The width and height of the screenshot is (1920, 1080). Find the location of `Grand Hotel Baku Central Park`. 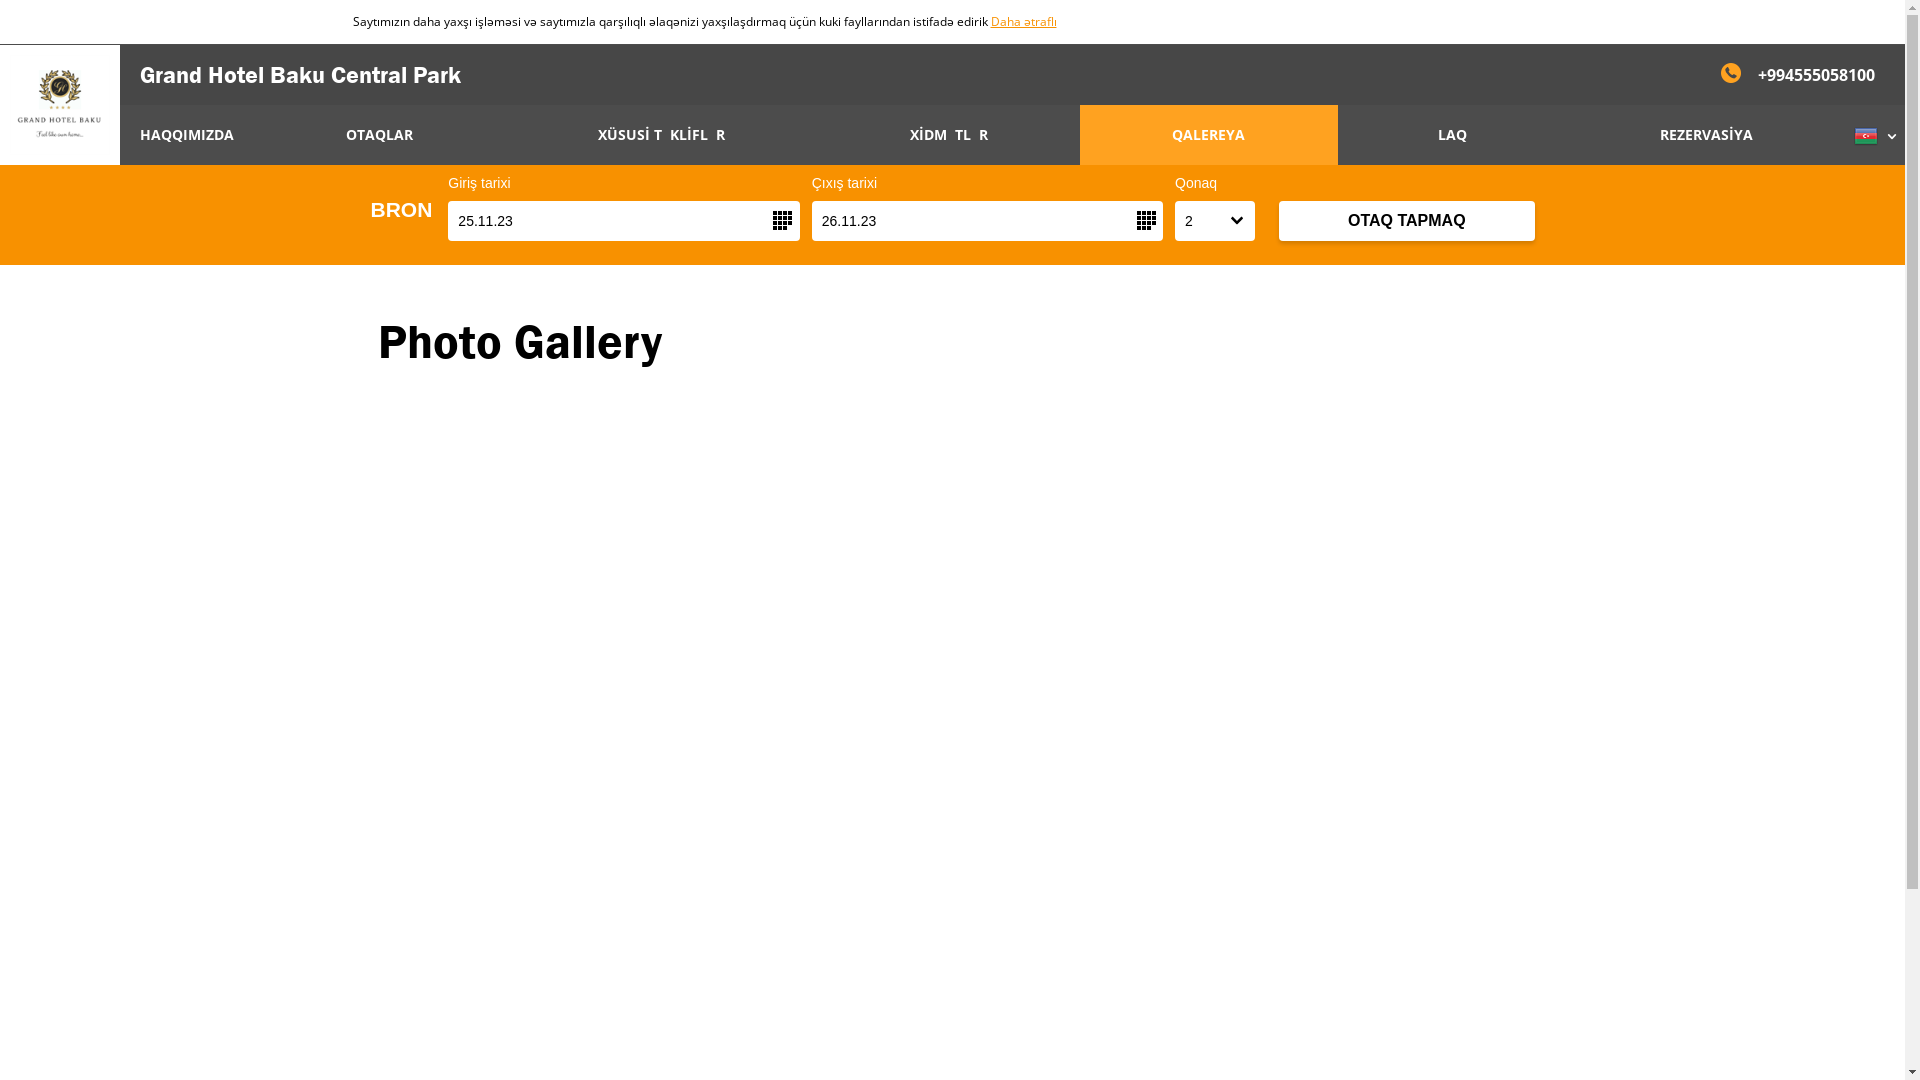

Grand Hotel Baku Central Park is located at coordinates (300, 74).